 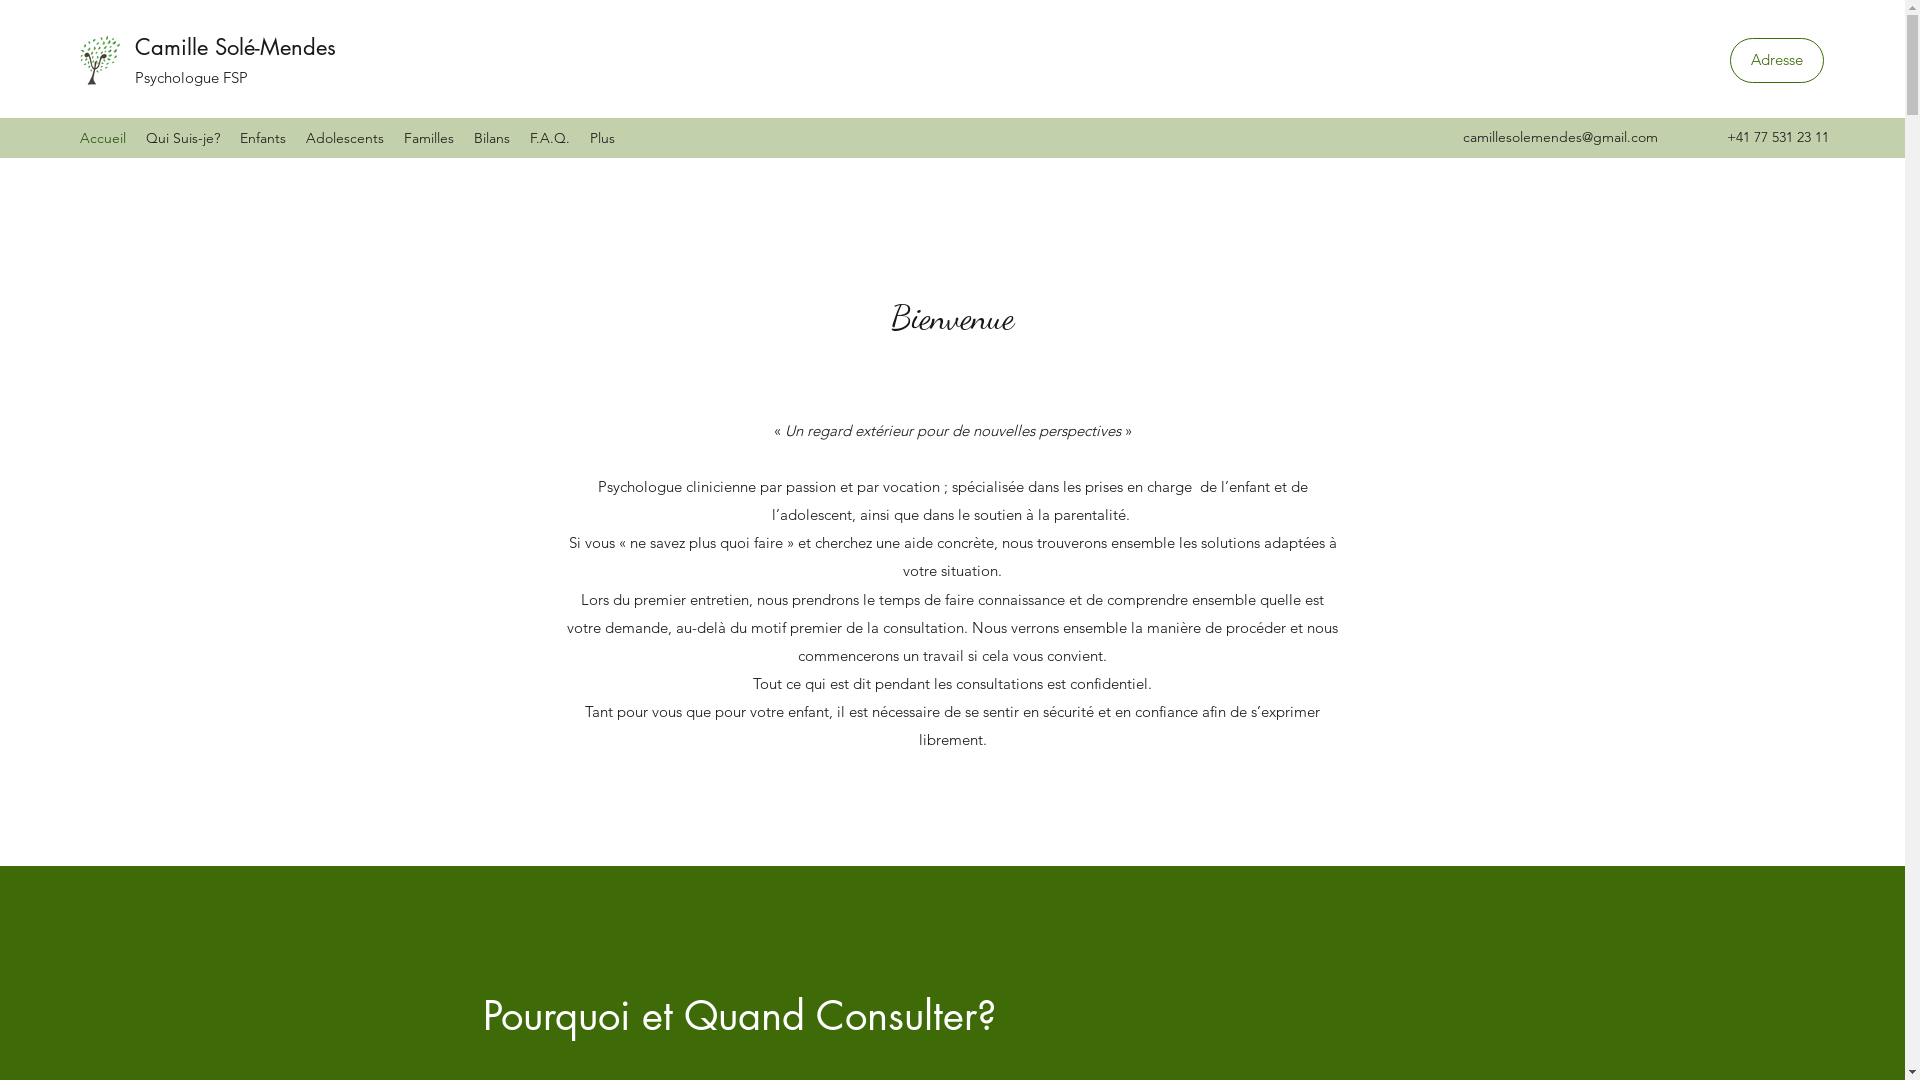 I want to click on Familles, so click(x=429, y=138).